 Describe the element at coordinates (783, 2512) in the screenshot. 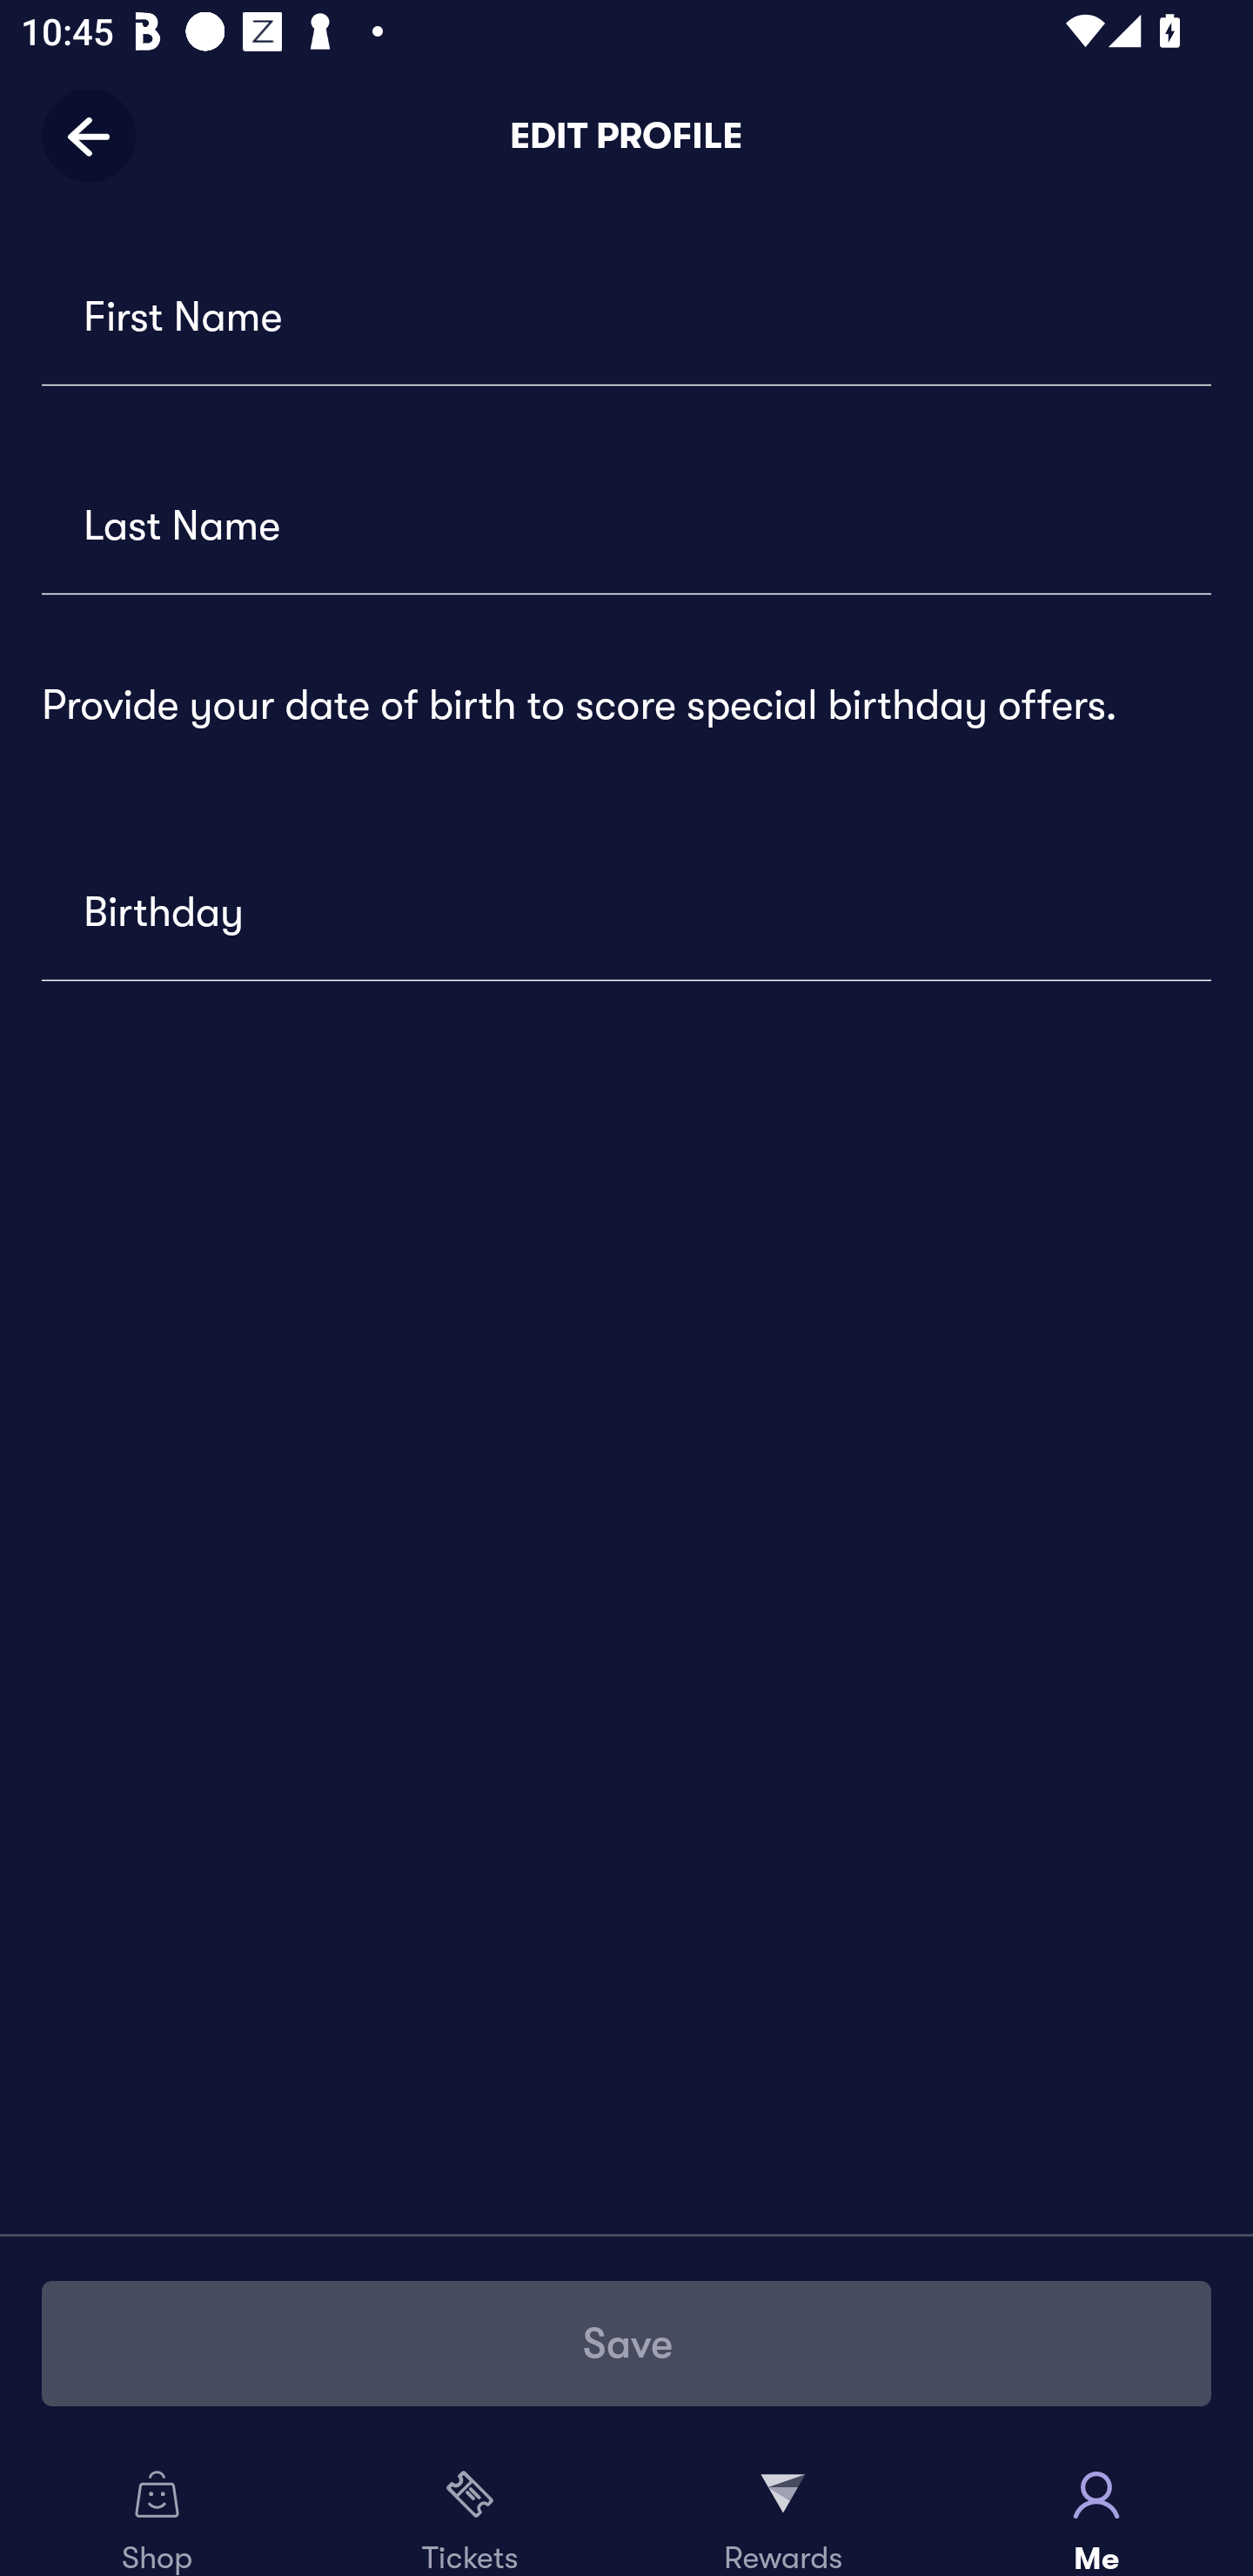

I see `Rewards` at that location.